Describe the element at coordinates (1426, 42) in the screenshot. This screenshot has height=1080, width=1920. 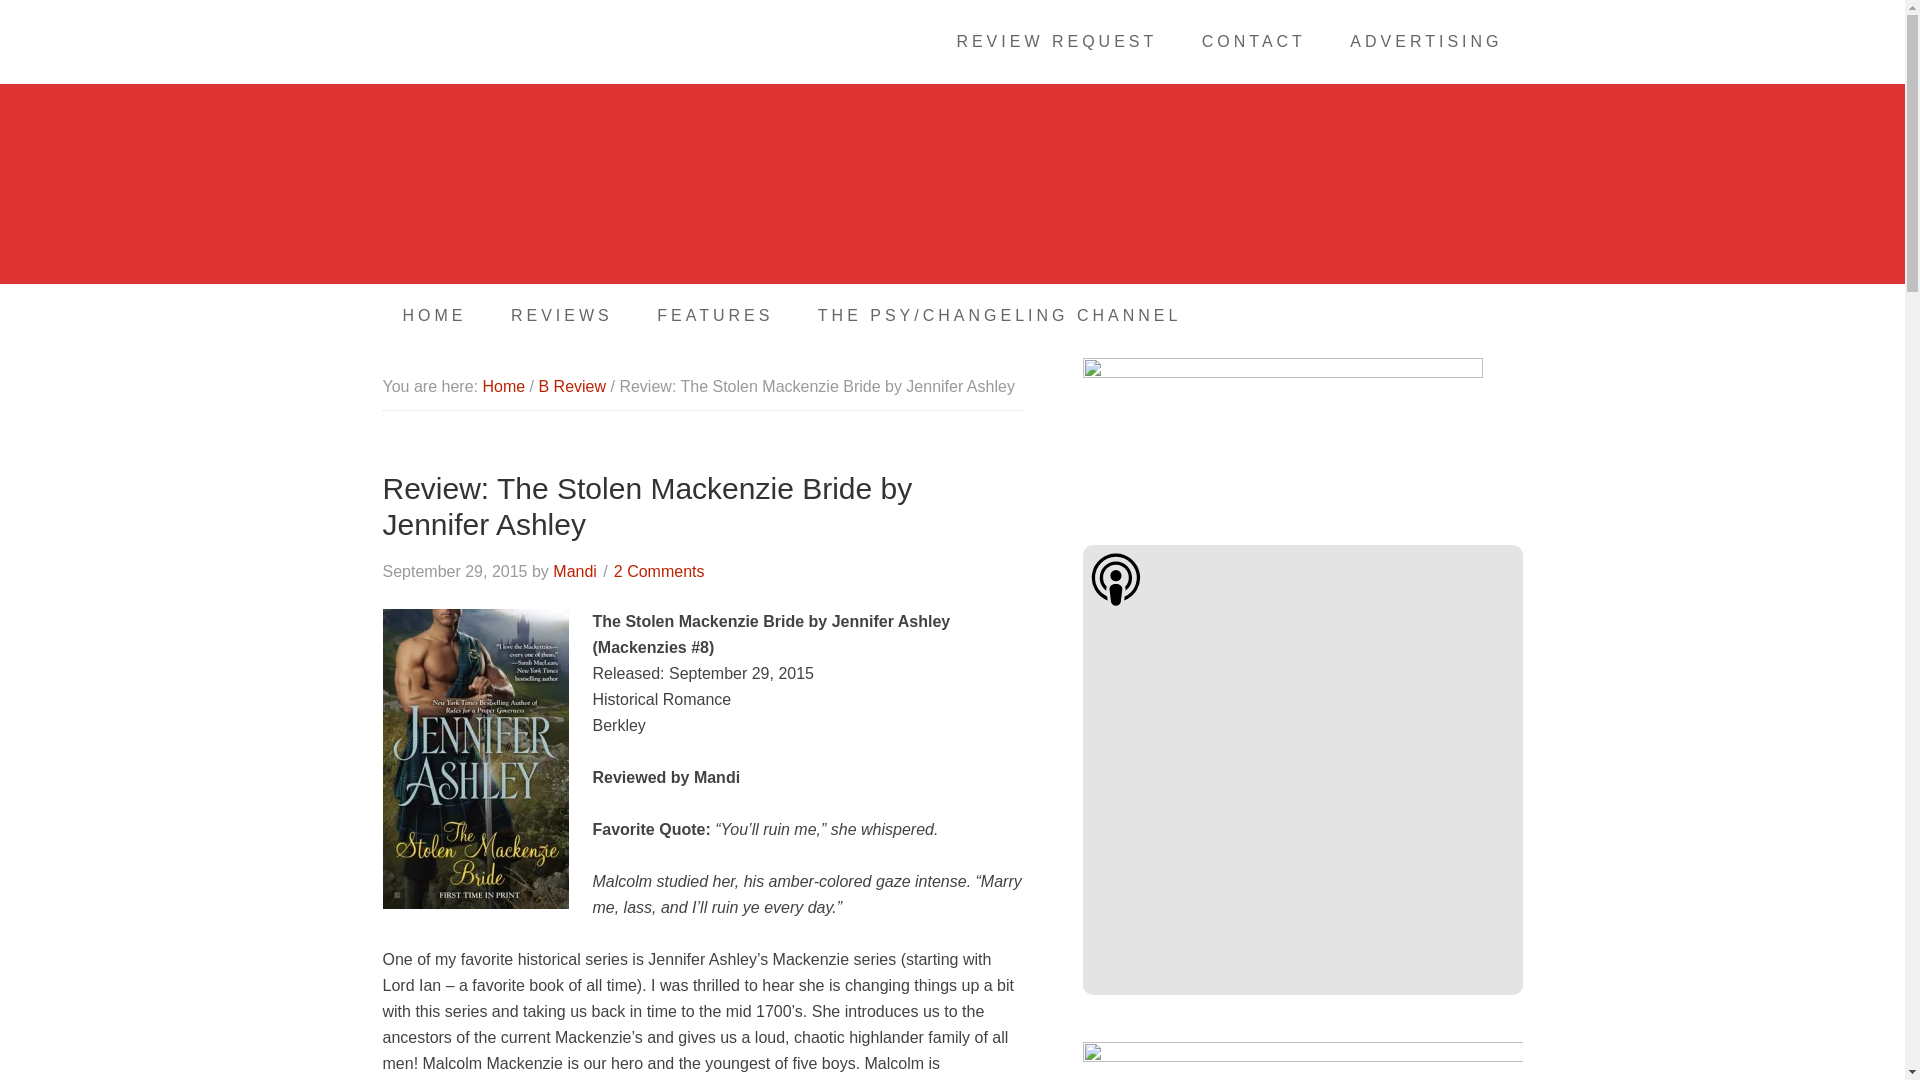
I see `ADVERTISING` at that location.